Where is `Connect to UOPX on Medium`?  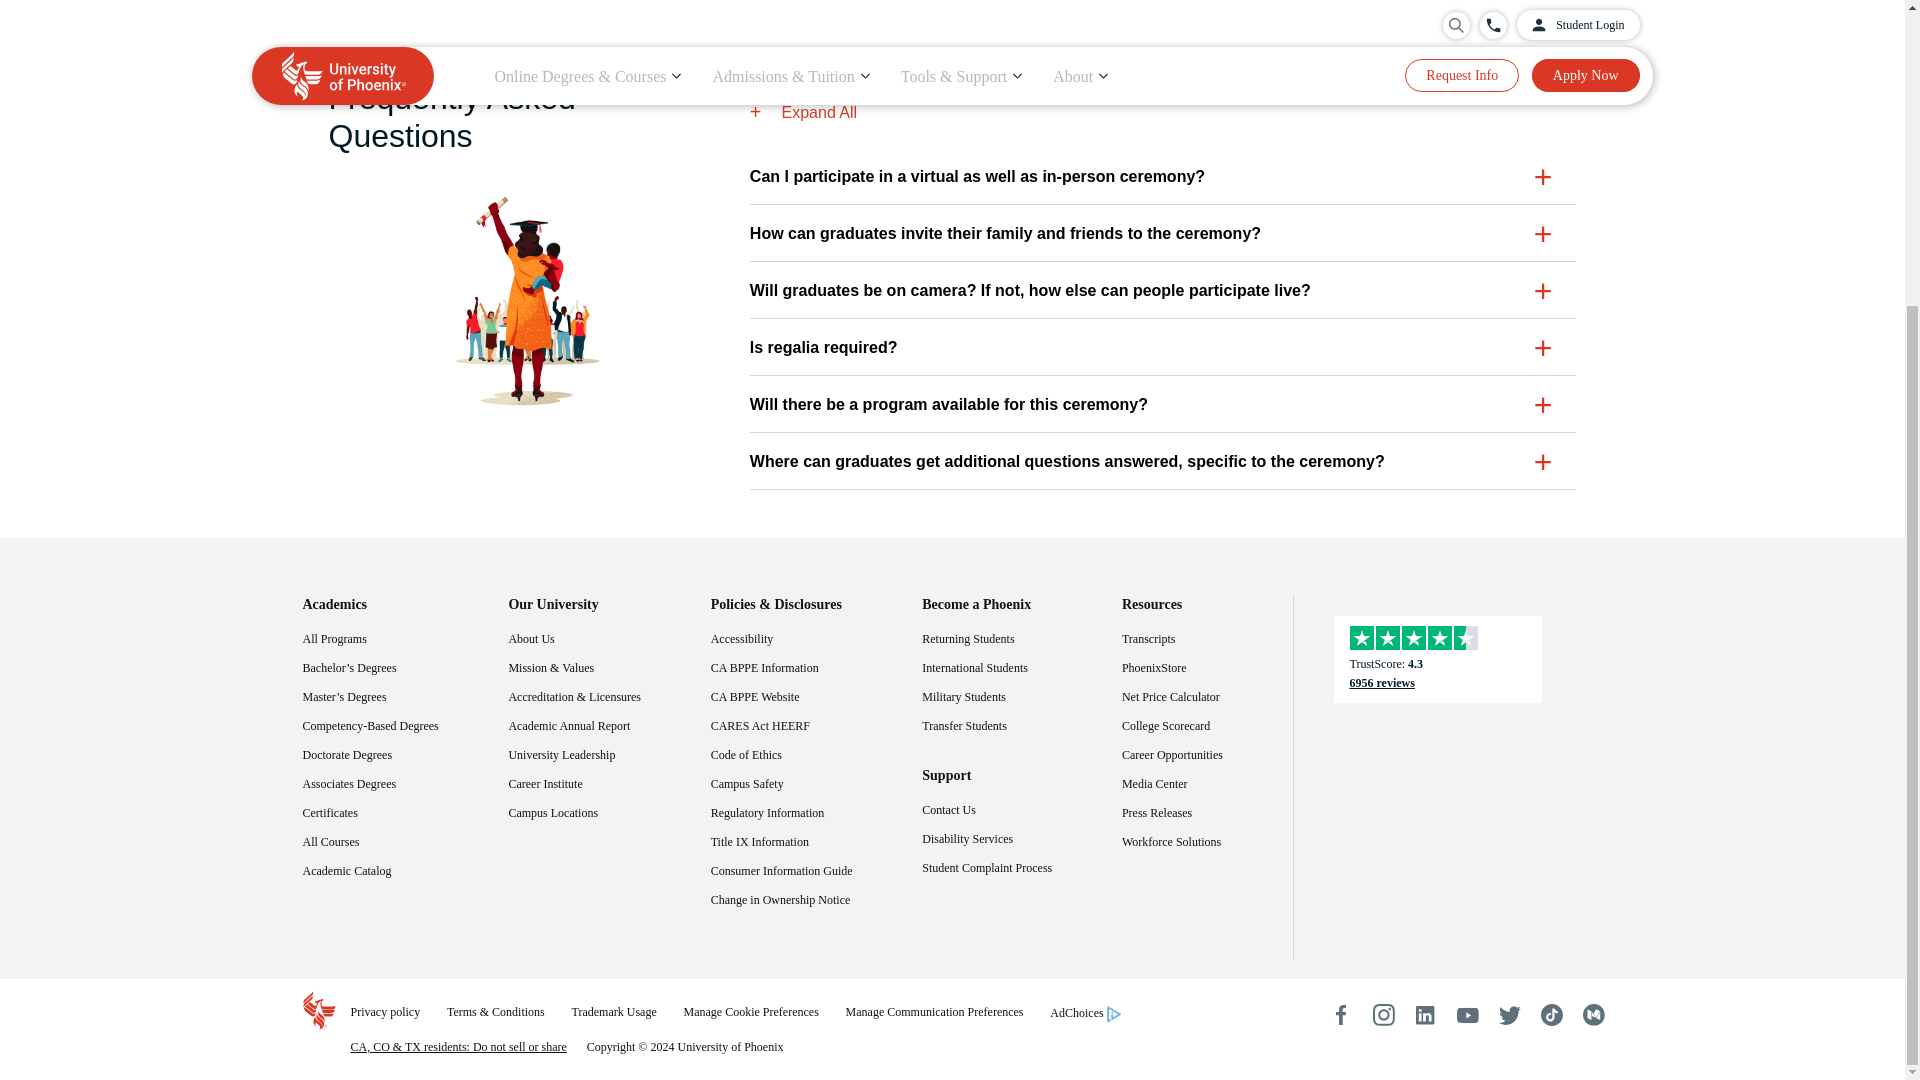
Connect to UOPX on Medium is located at coordinates (1592, 1014).